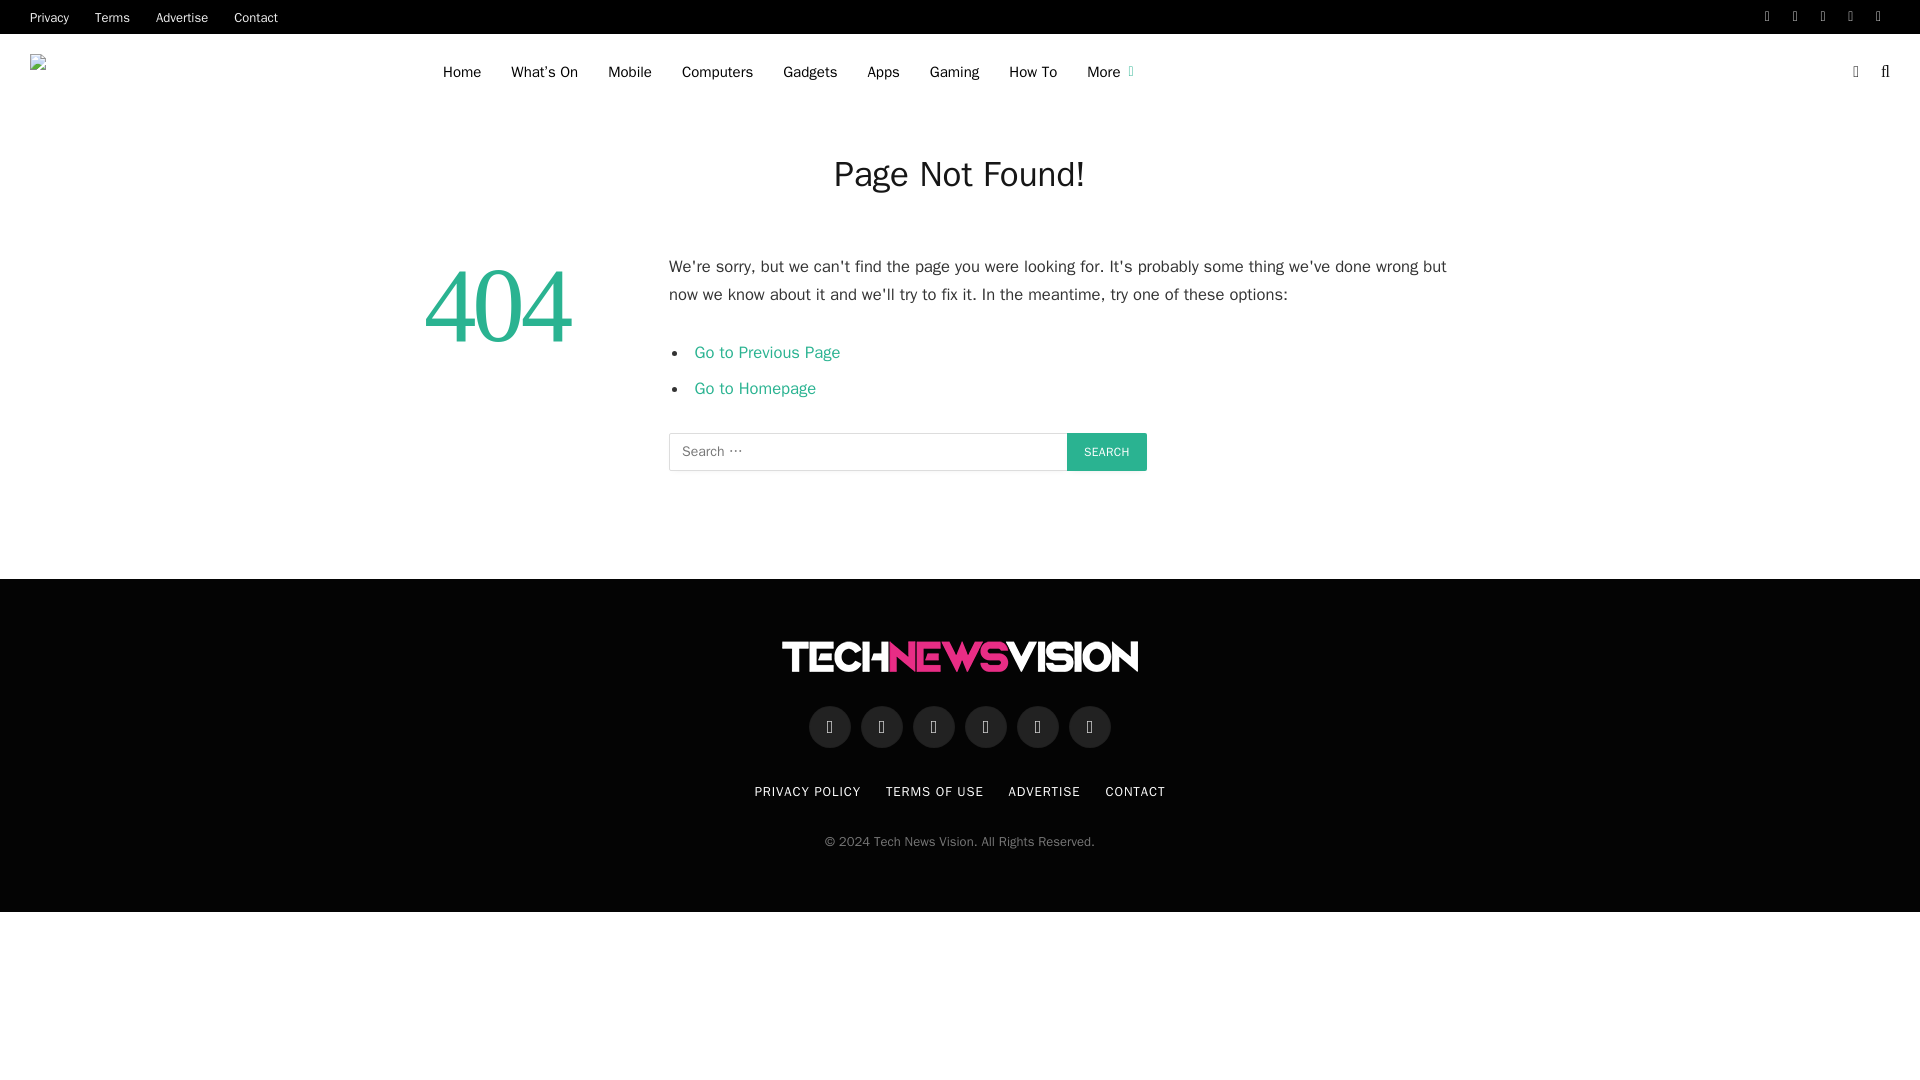  What do you see at coordinates (50, 16) in the screenshot?
I see `Privacy` at bounding box center [50, 16].